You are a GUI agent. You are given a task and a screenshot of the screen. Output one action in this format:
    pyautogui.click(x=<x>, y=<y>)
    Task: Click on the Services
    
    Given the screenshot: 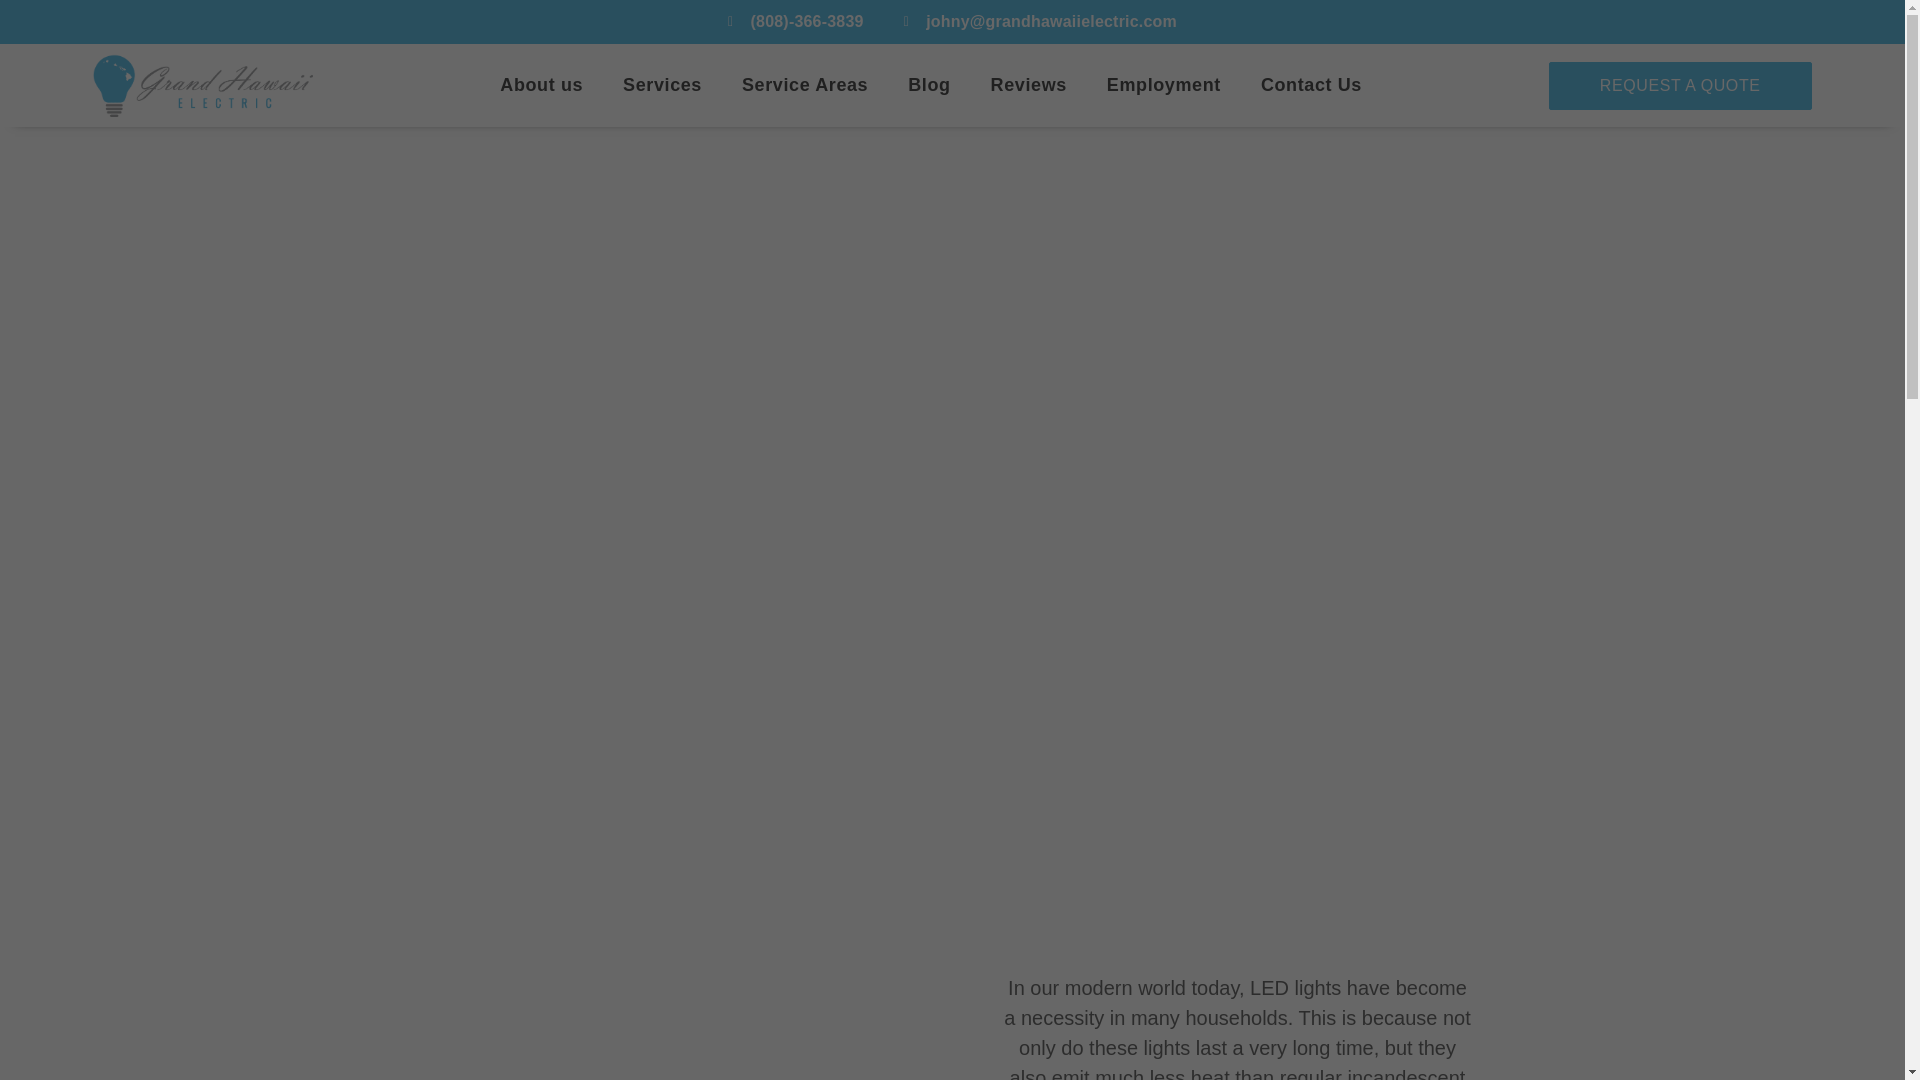 What is the action you would take?
    pyautogui.click(x=662, y=85)
    